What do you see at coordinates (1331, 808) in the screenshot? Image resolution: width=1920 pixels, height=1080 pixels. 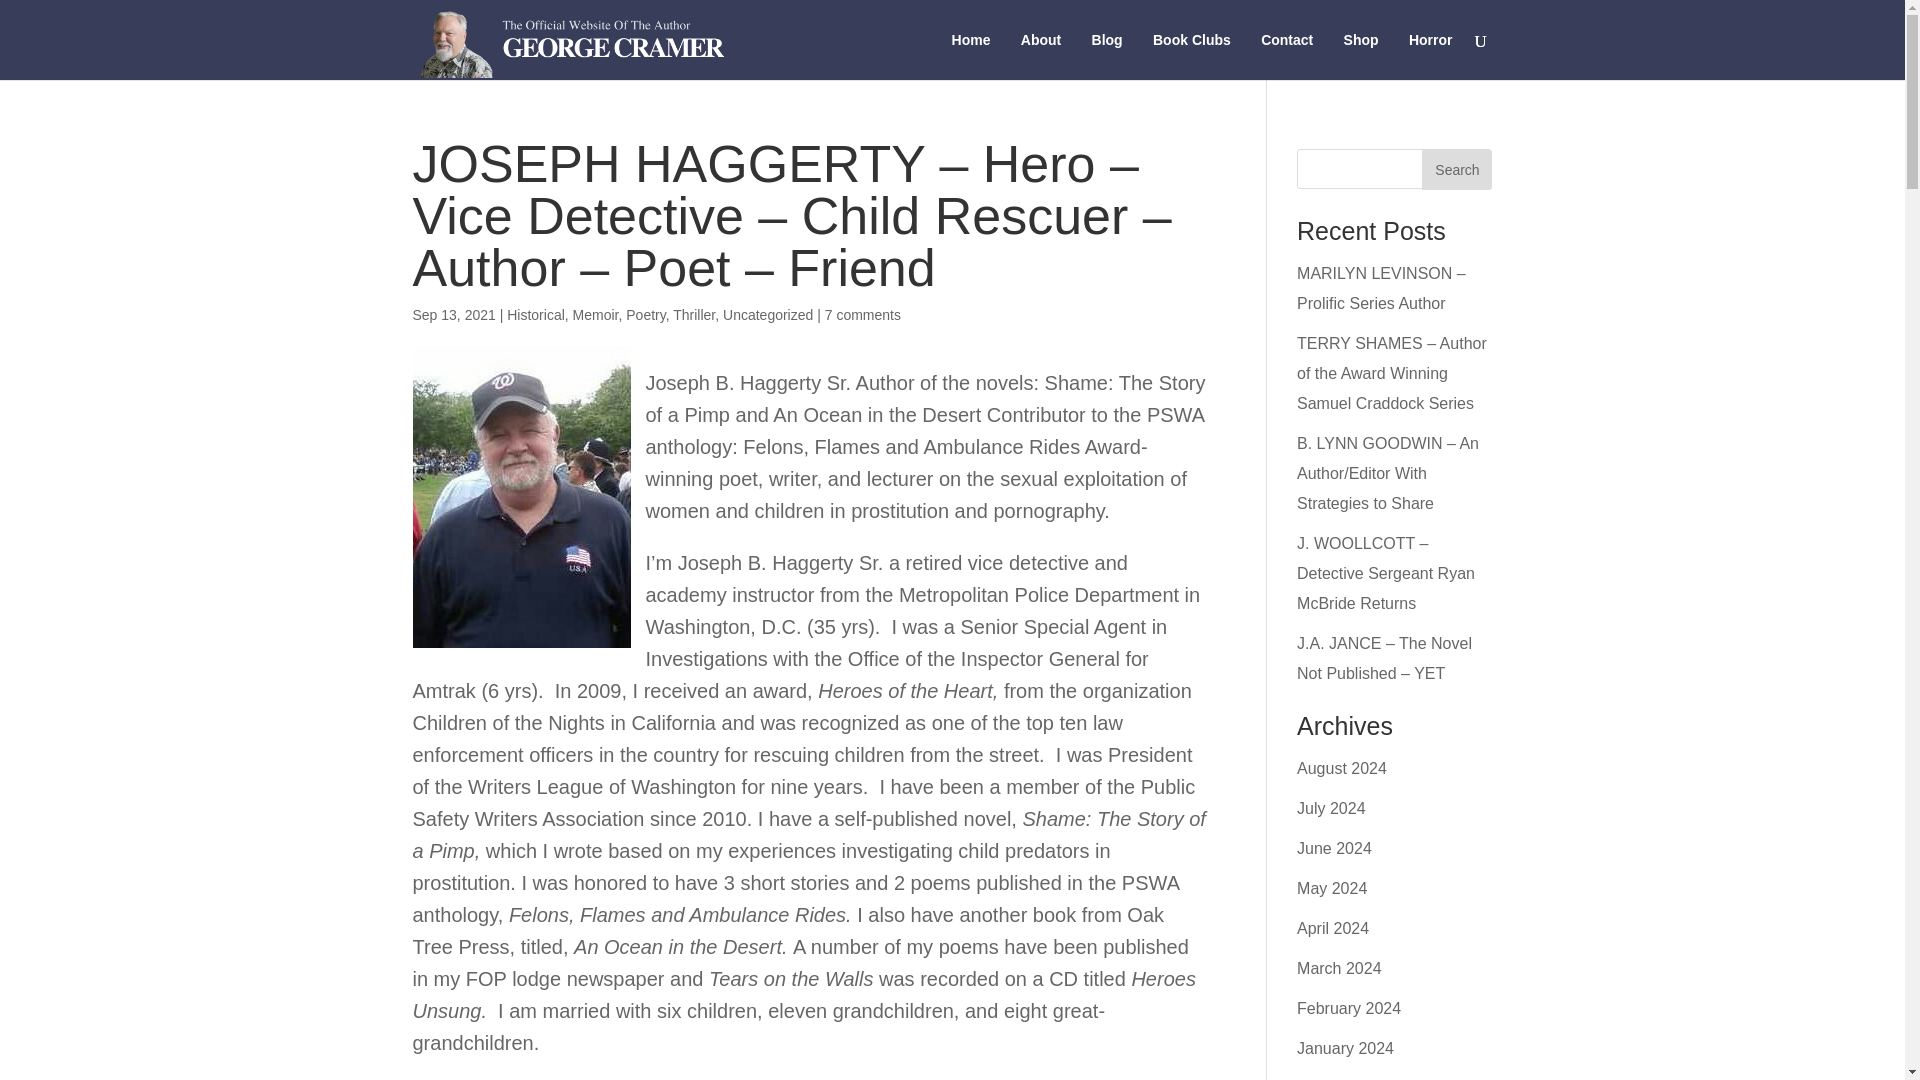 I see `July 2024` at bounding box center [1331, 808].